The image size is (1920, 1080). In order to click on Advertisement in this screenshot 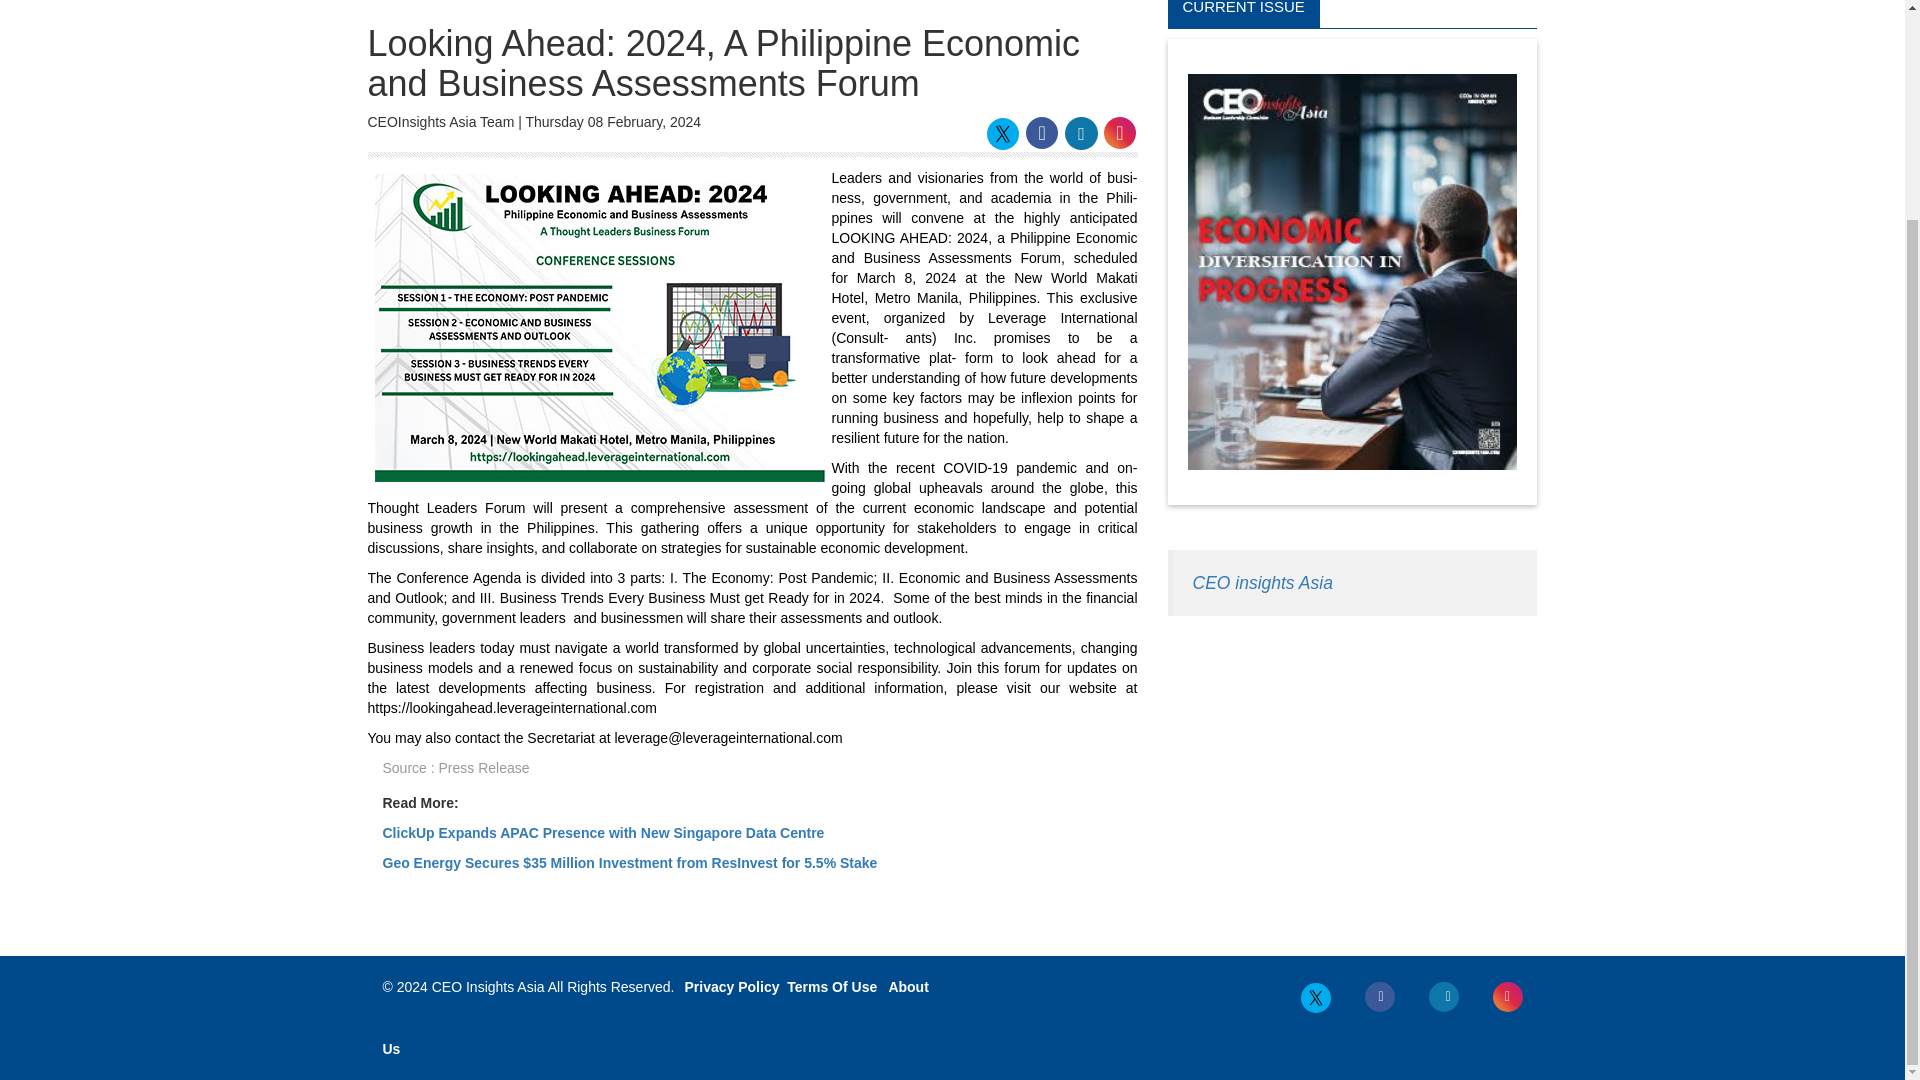, I will do `click(1352, 776)`.